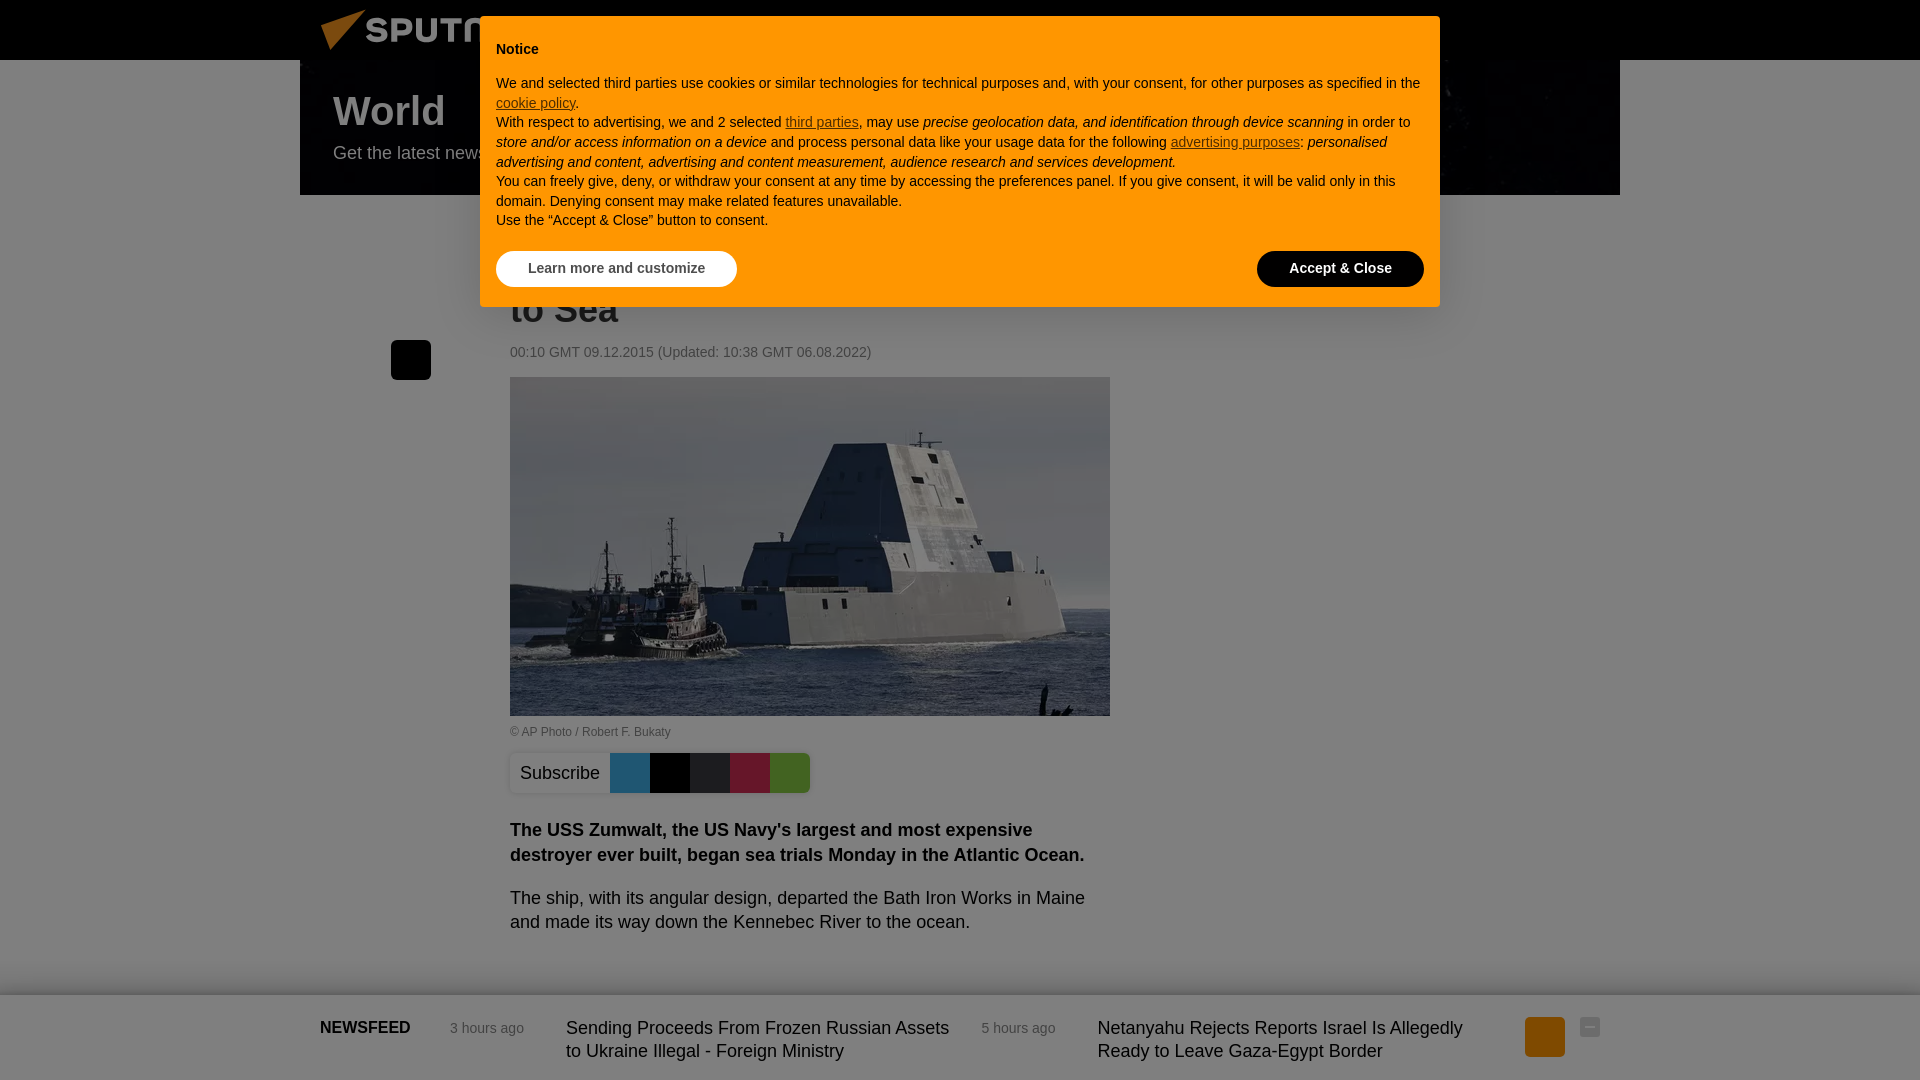  Describe the element at coordinates (429, 54) in the screenshot. I see `Sputnik International` at that location.